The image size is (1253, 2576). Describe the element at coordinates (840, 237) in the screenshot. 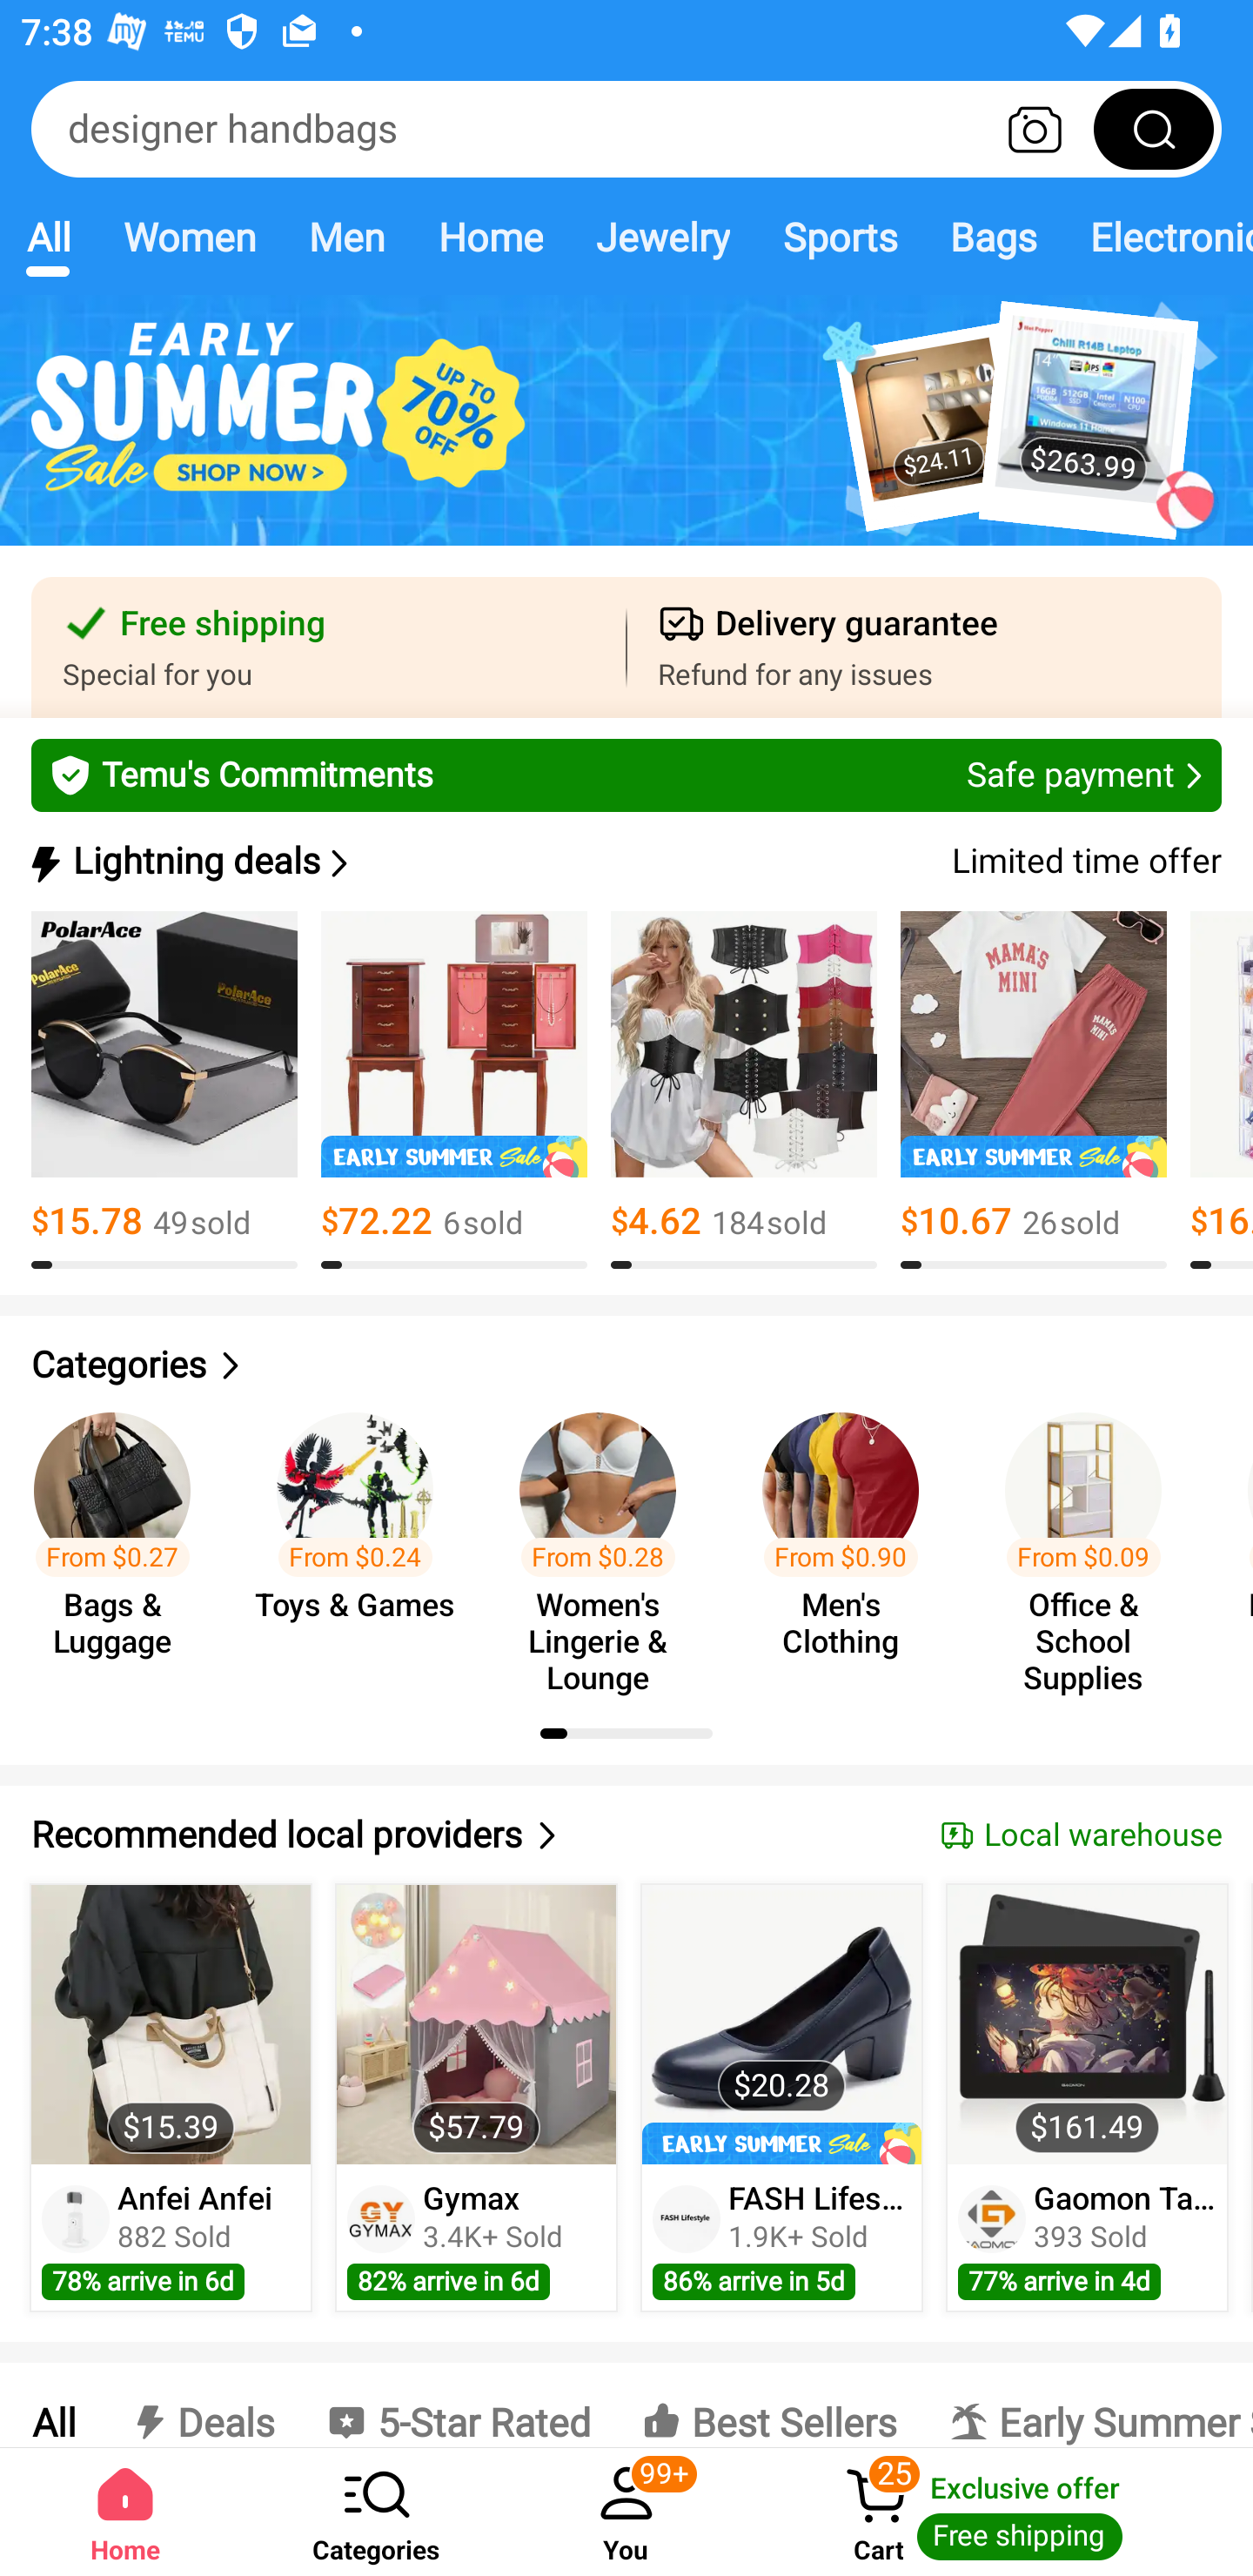

I see `Sports` at that location.